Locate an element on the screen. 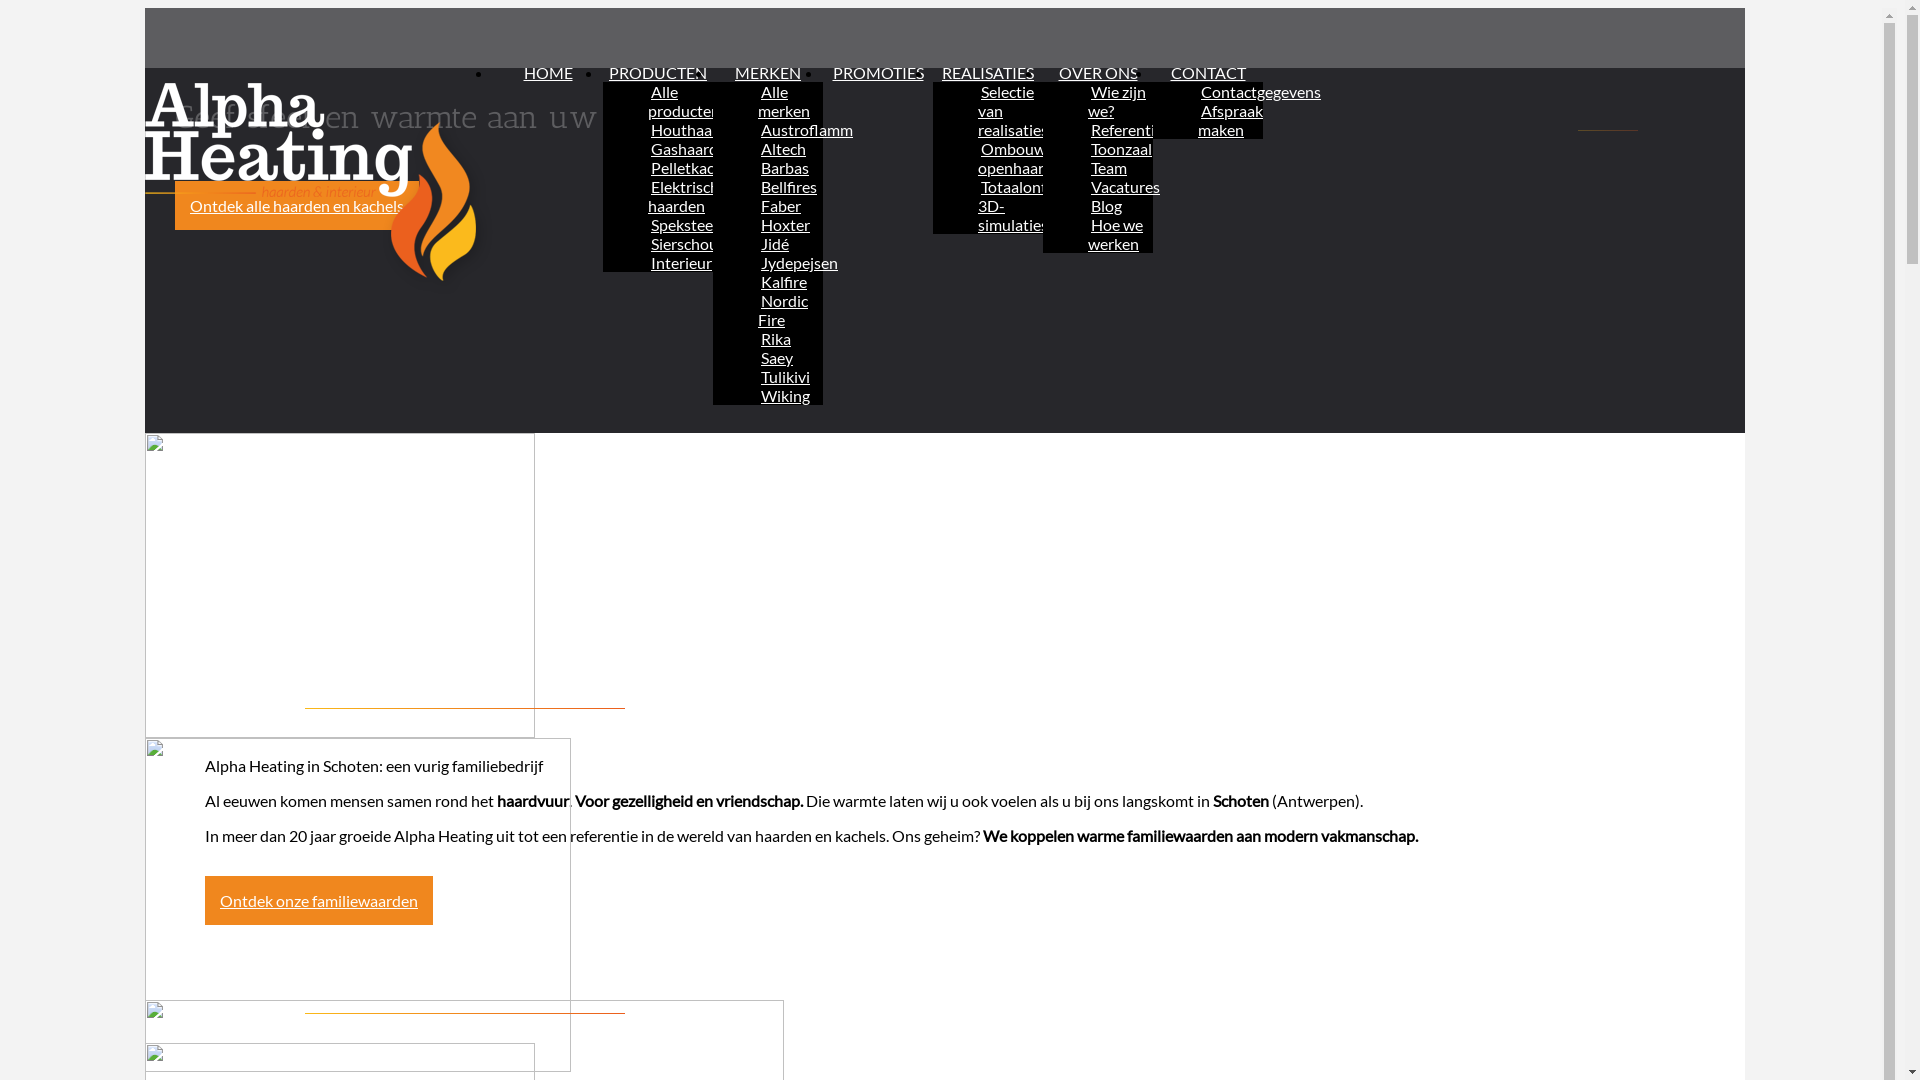  Barbas is located at coordinates (785, 167).